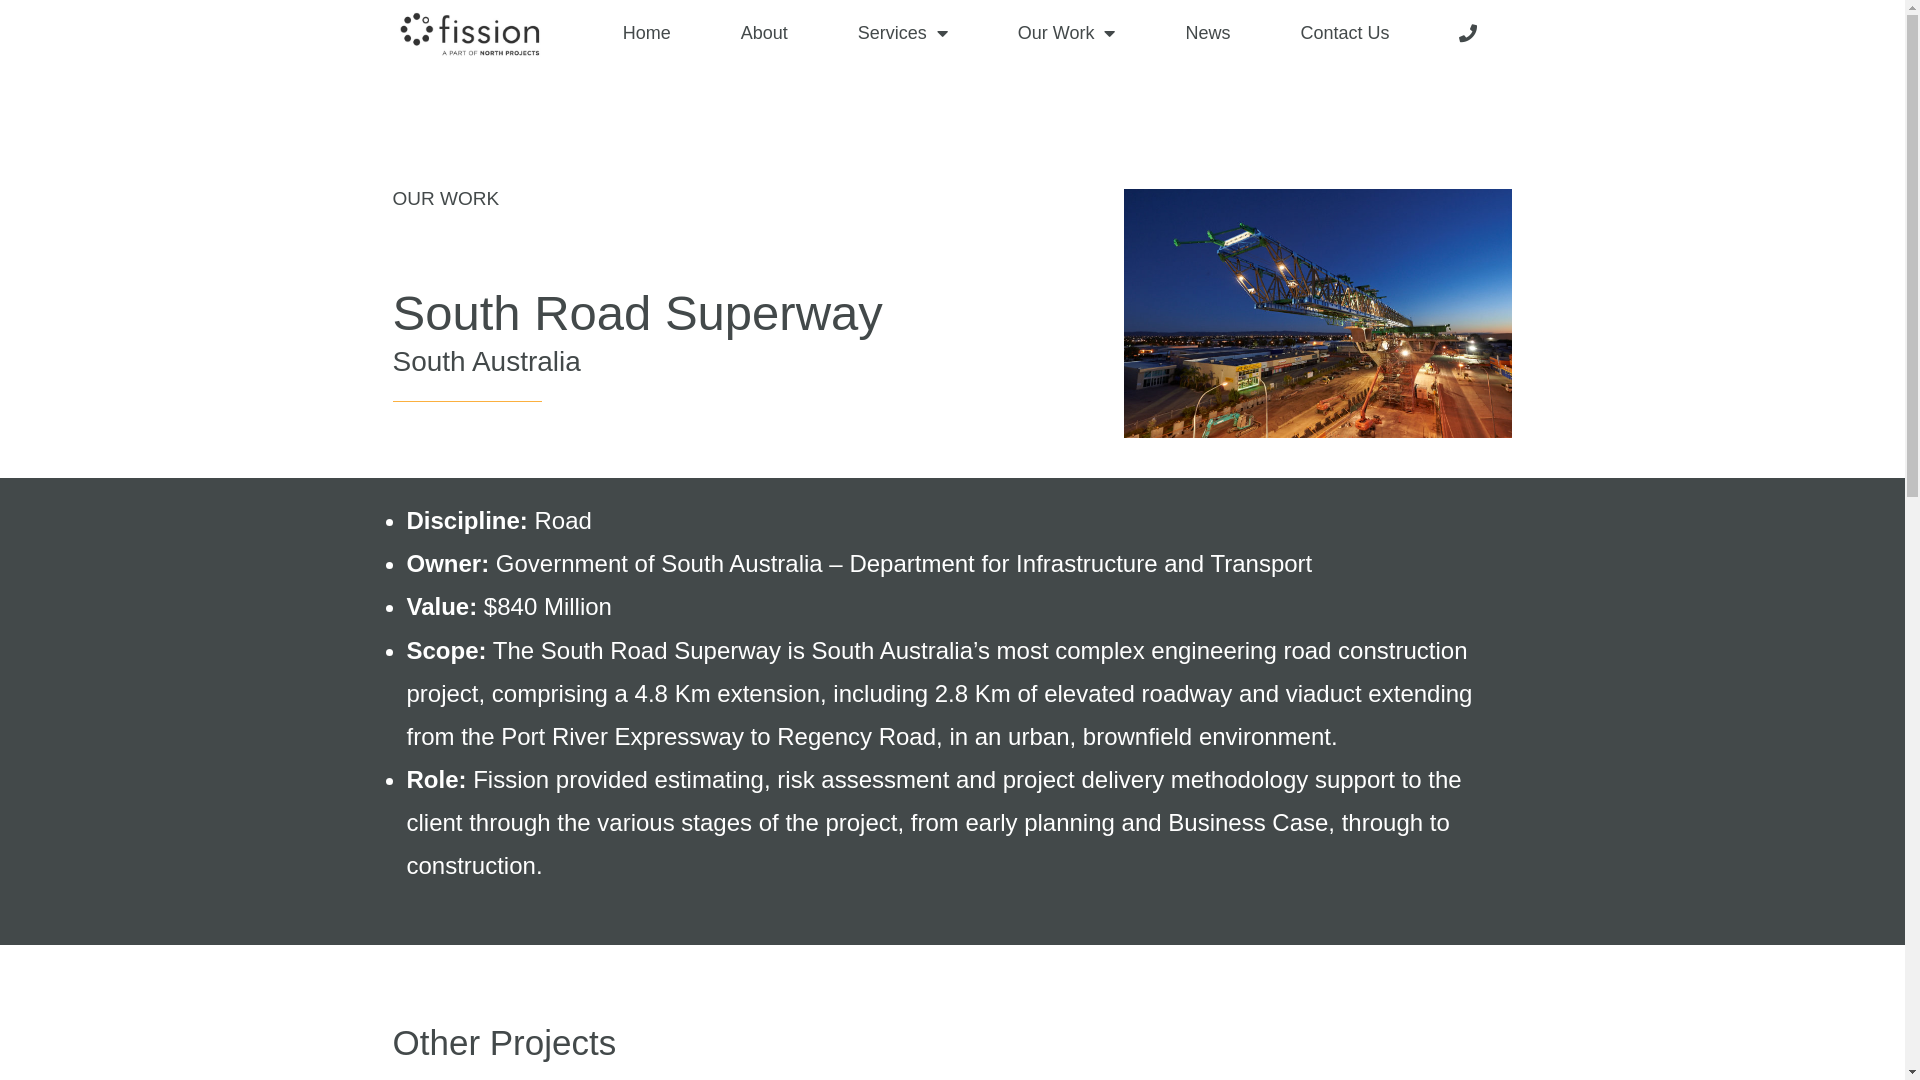 The image size is (1920, 1080). What do you see at coordinates (1208, 33) in the screenshot?
I see `News` at bounding box center [1208, 33].